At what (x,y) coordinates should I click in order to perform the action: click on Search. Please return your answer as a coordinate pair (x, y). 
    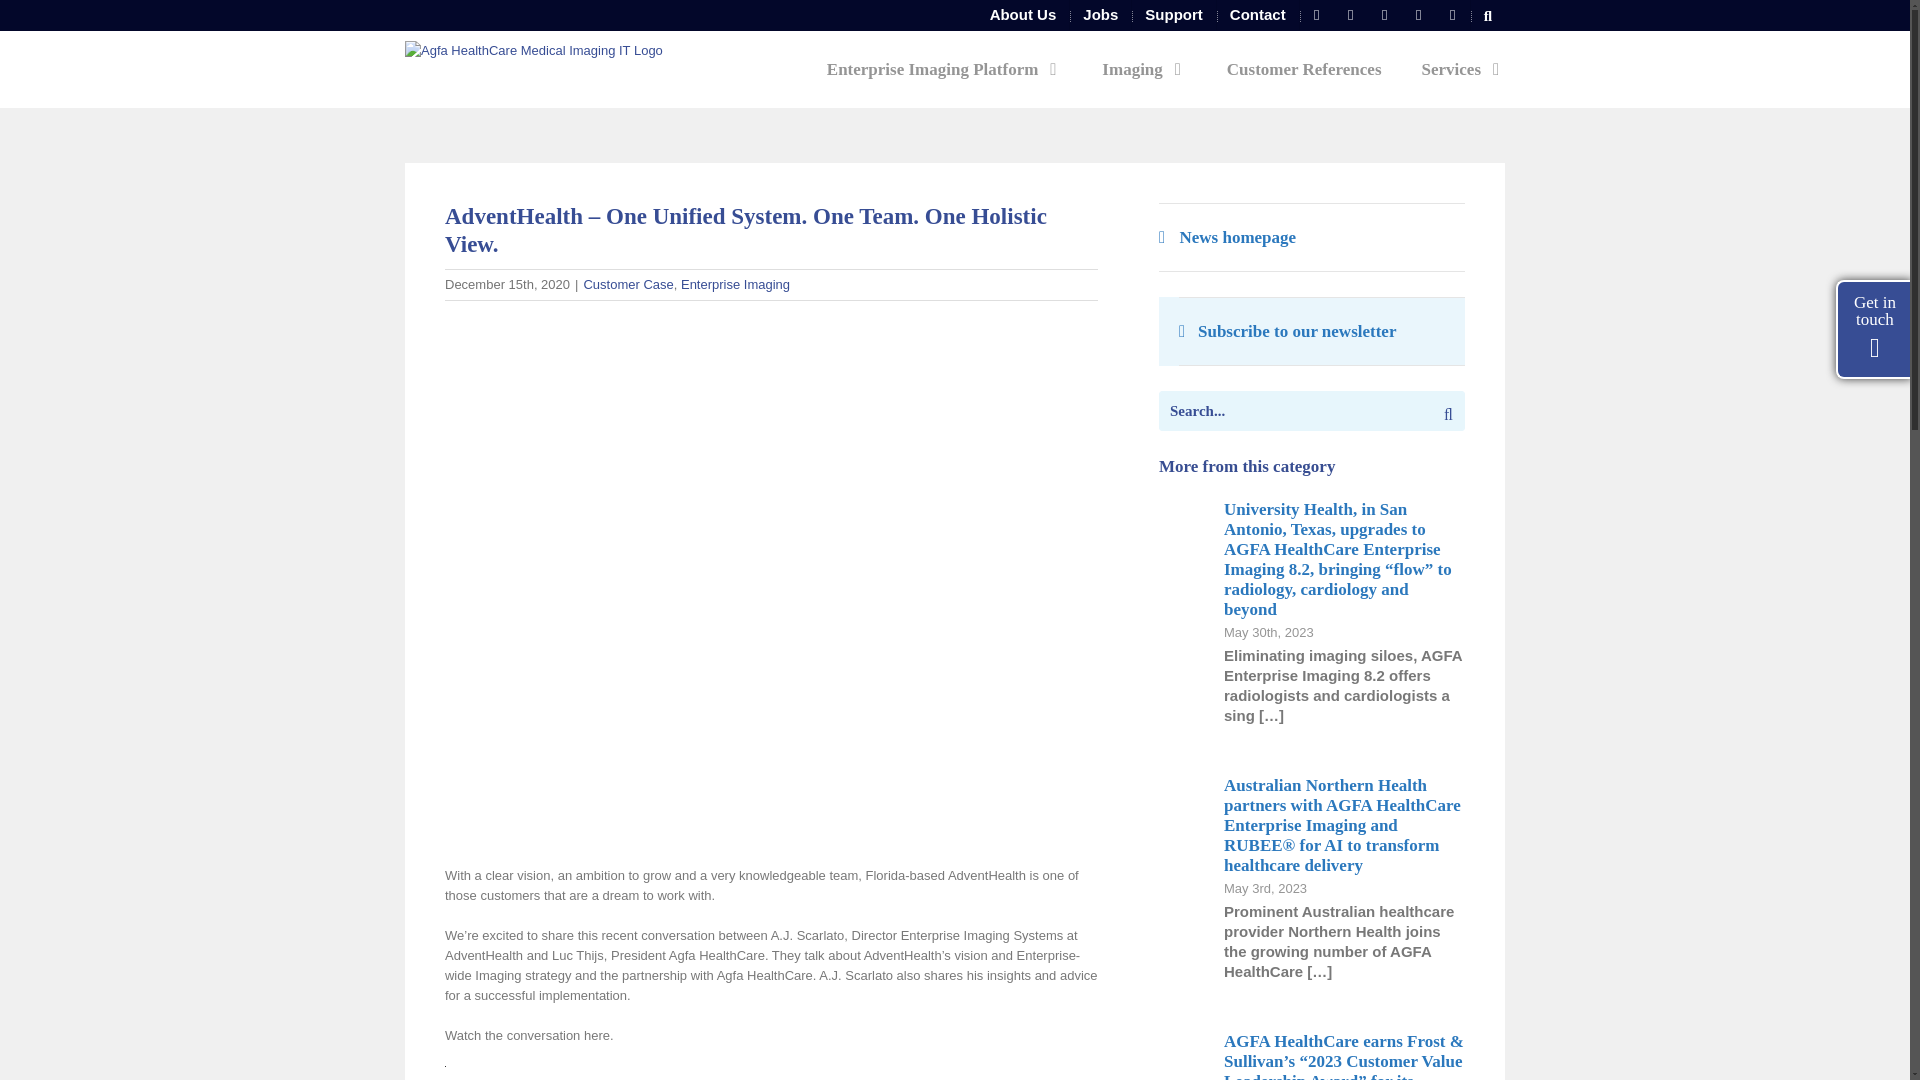
    Looking at the image, I should click on (1488, 15).